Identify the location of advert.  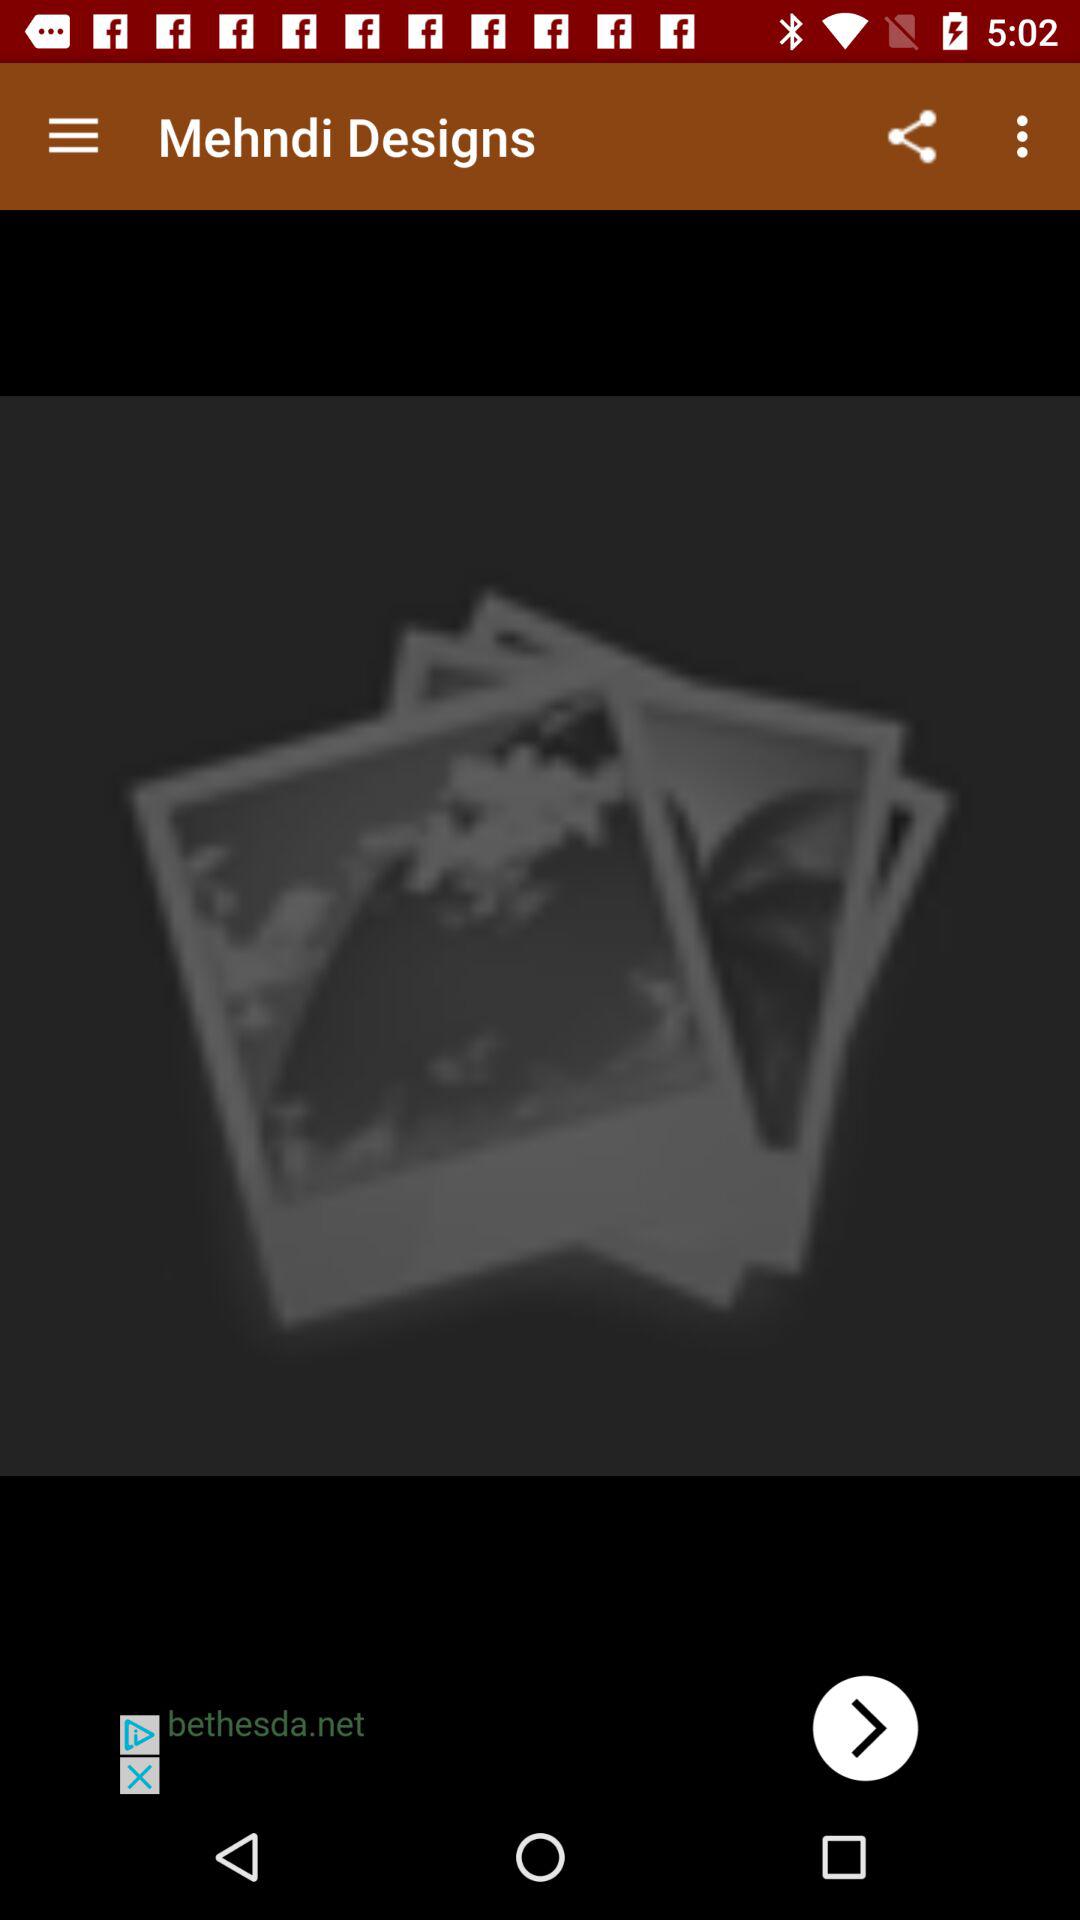
(540, 1728).